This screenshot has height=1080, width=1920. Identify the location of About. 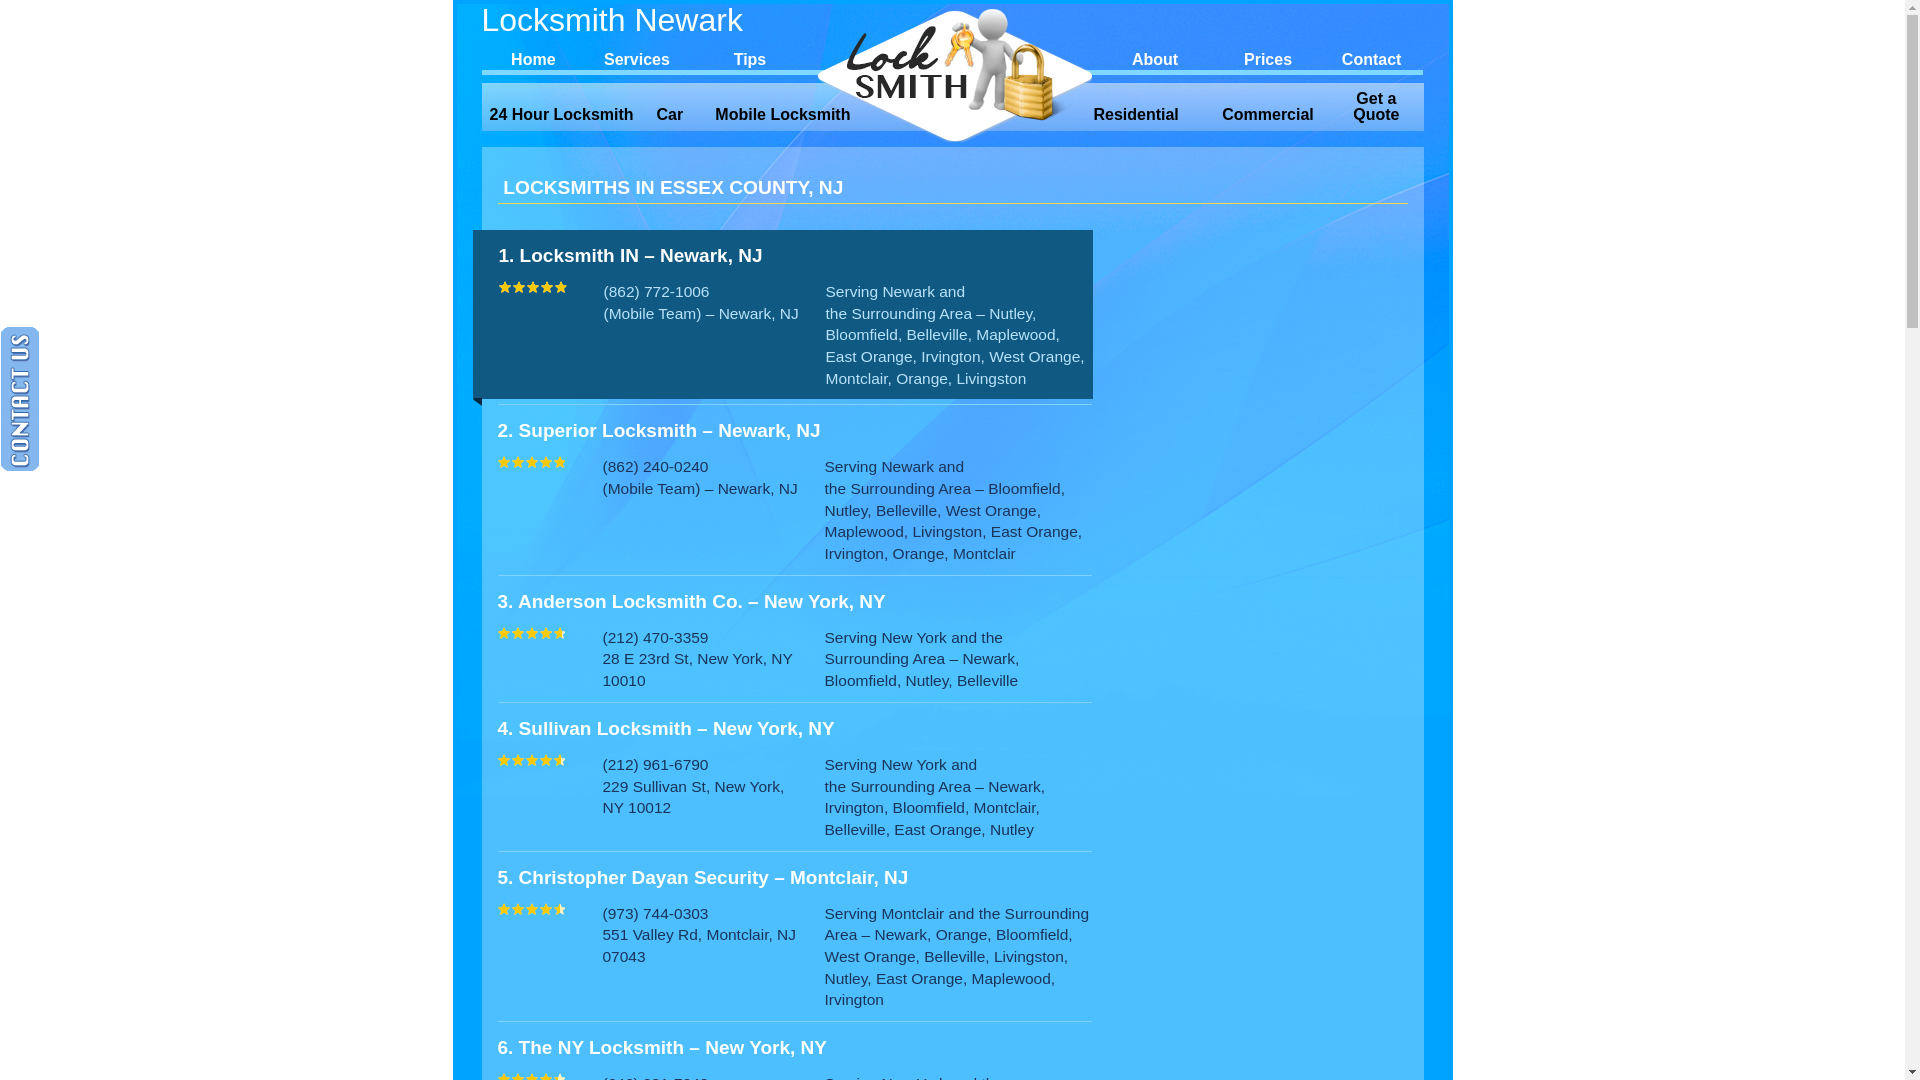
(1155, 57).